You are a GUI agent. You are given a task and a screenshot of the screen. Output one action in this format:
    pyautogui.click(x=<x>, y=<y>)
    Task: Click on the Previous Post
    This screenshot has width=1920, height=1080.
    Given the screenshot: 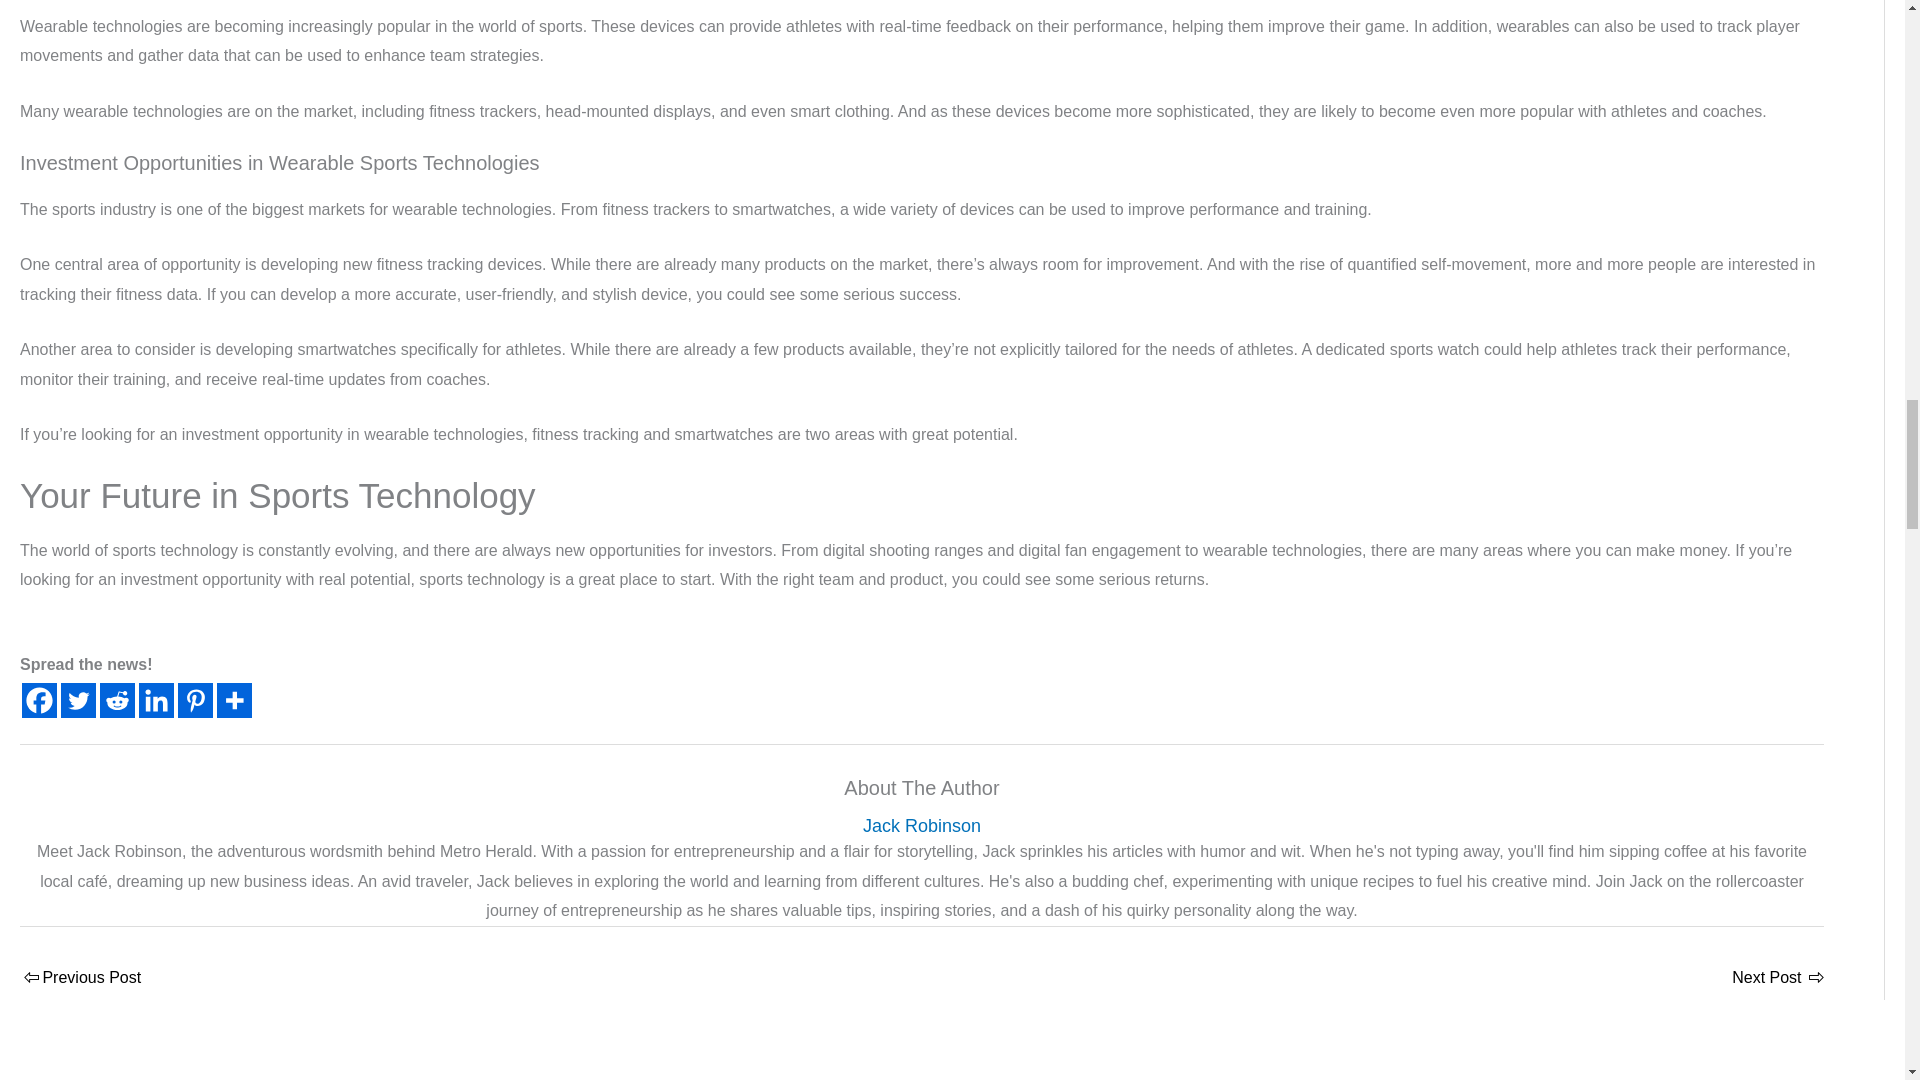 What is the action you would take?
    pyautogui.click(x=80, y=979)
    